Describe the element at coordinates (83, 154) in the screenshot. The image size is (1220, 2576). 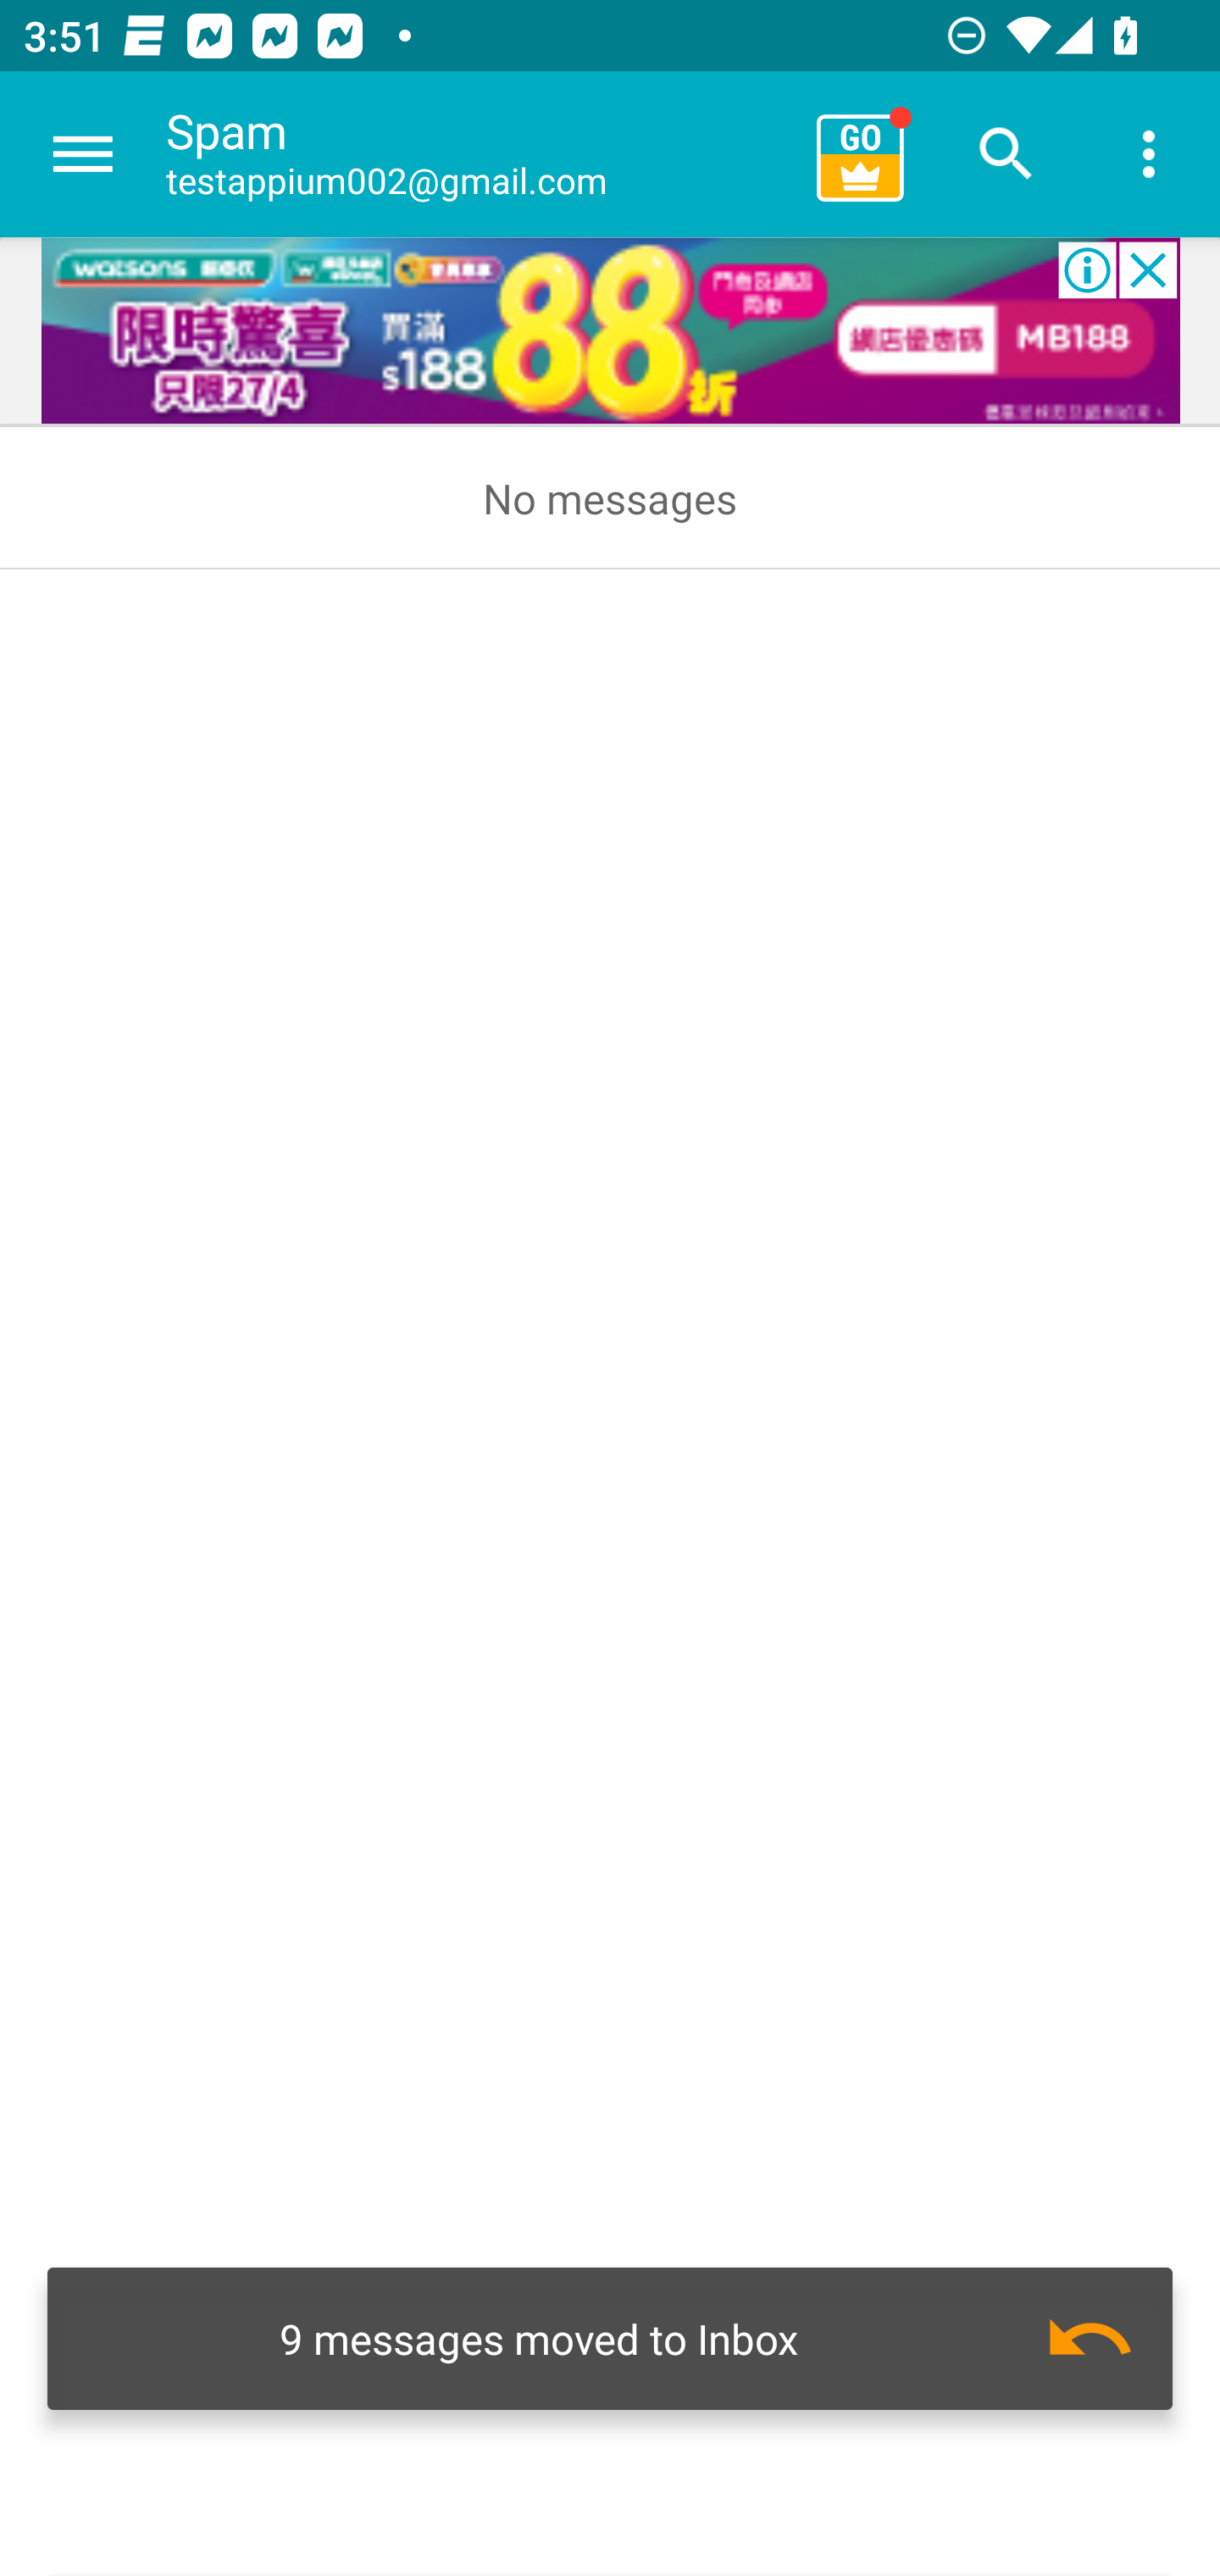
I see `Navigate up` at that location.